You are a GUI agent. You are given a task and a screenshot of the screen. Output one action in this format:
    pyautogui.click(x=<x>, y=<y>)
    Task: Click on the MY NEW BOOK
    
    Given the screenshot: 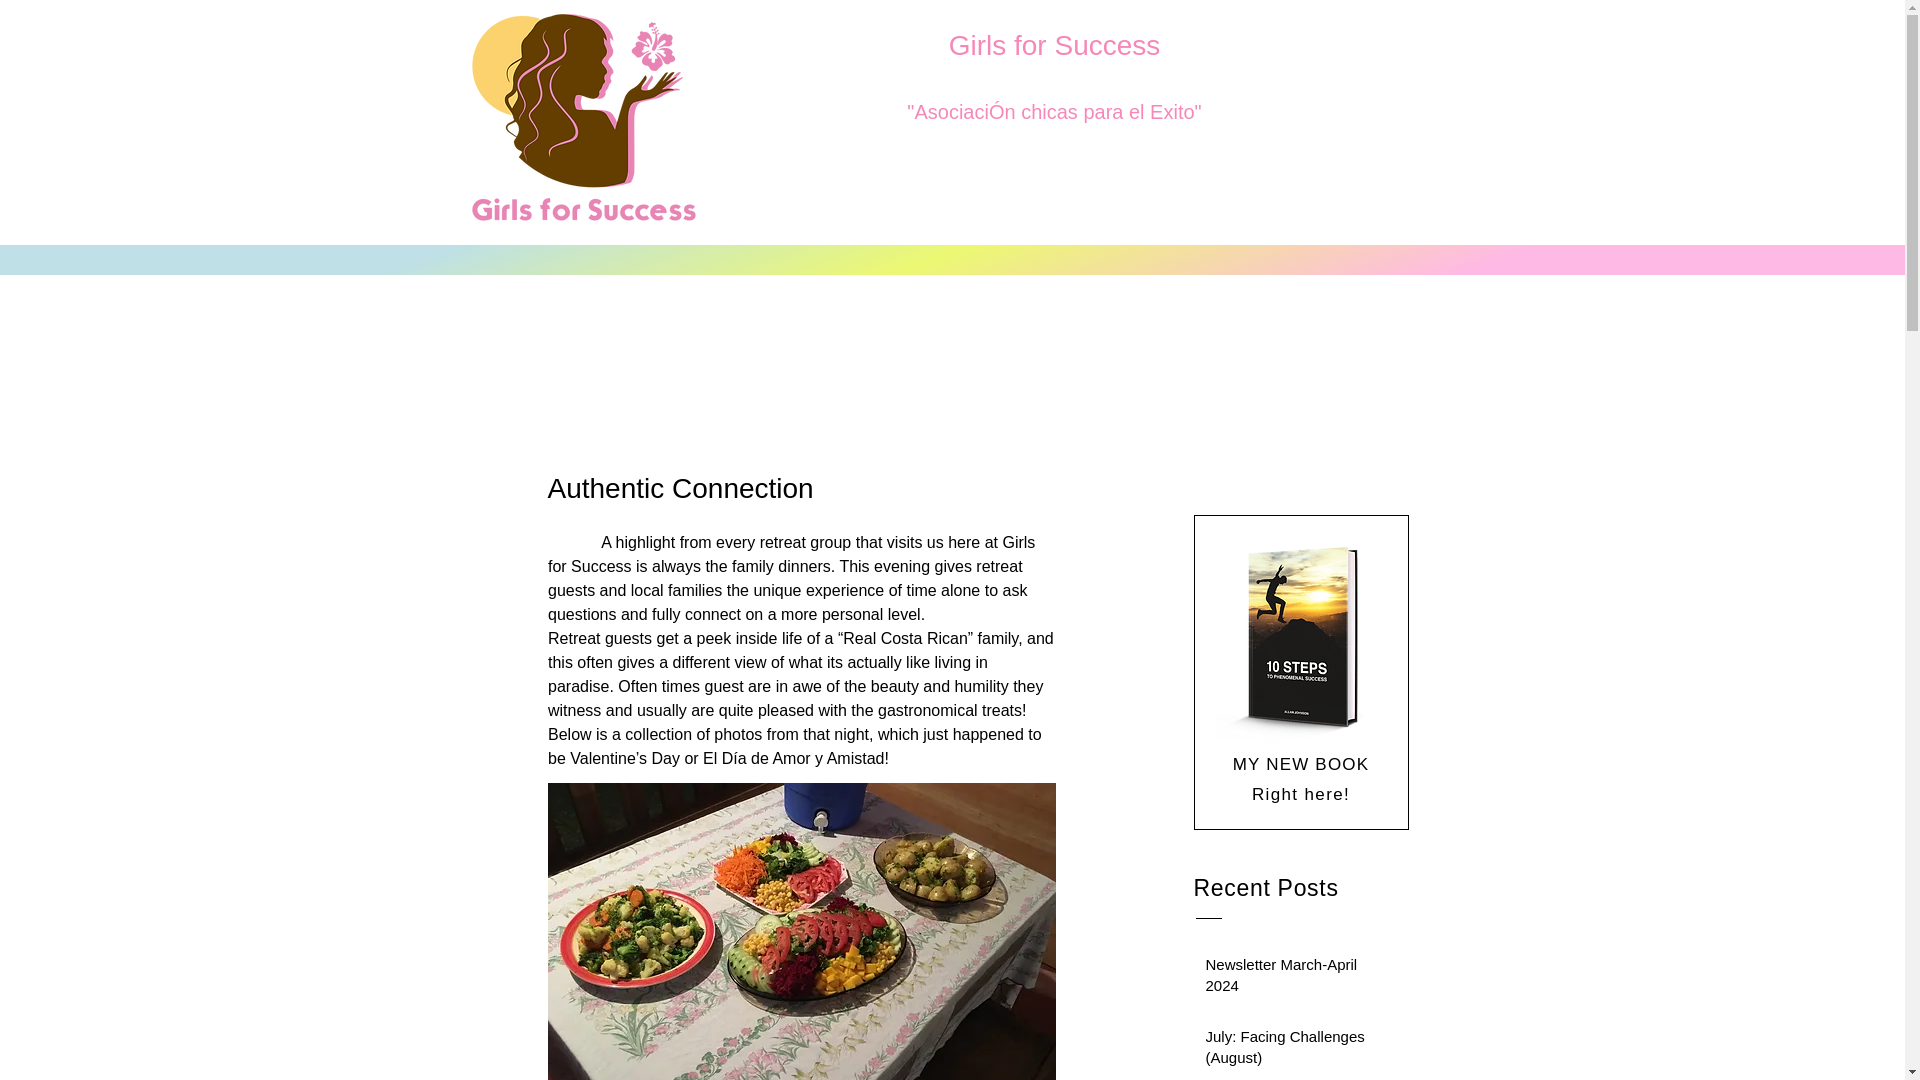 What is the action you would take?
    pyautogui.click(x=1301, y=764)
    